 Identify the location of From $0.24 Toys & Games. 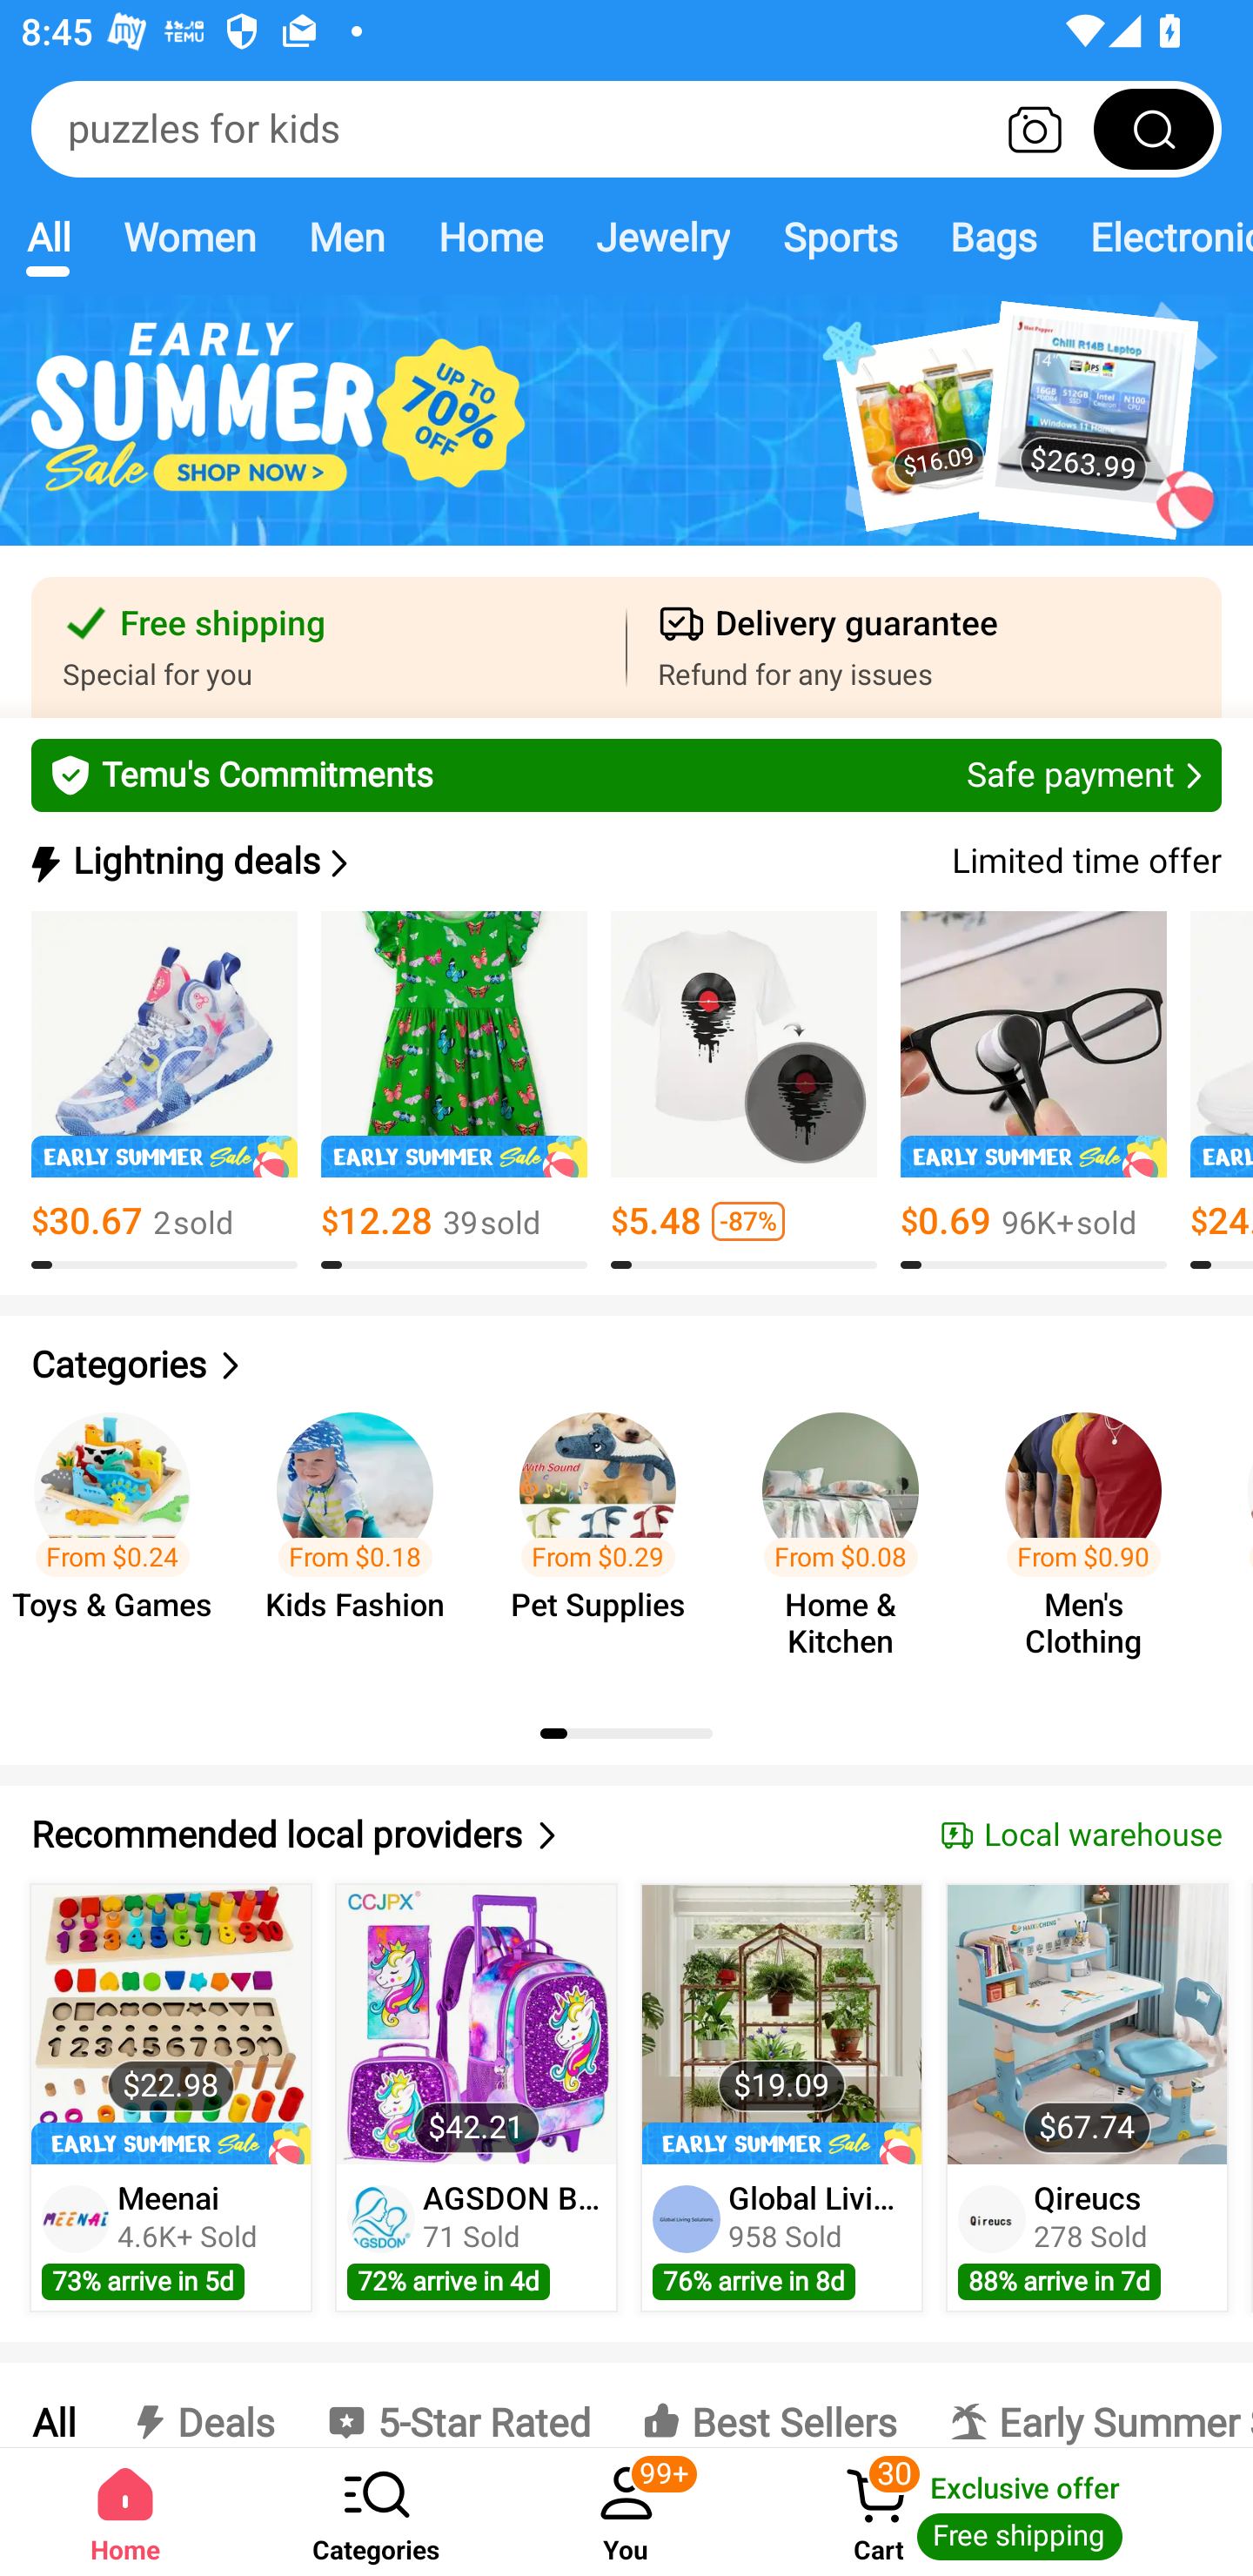
(122, 1539).